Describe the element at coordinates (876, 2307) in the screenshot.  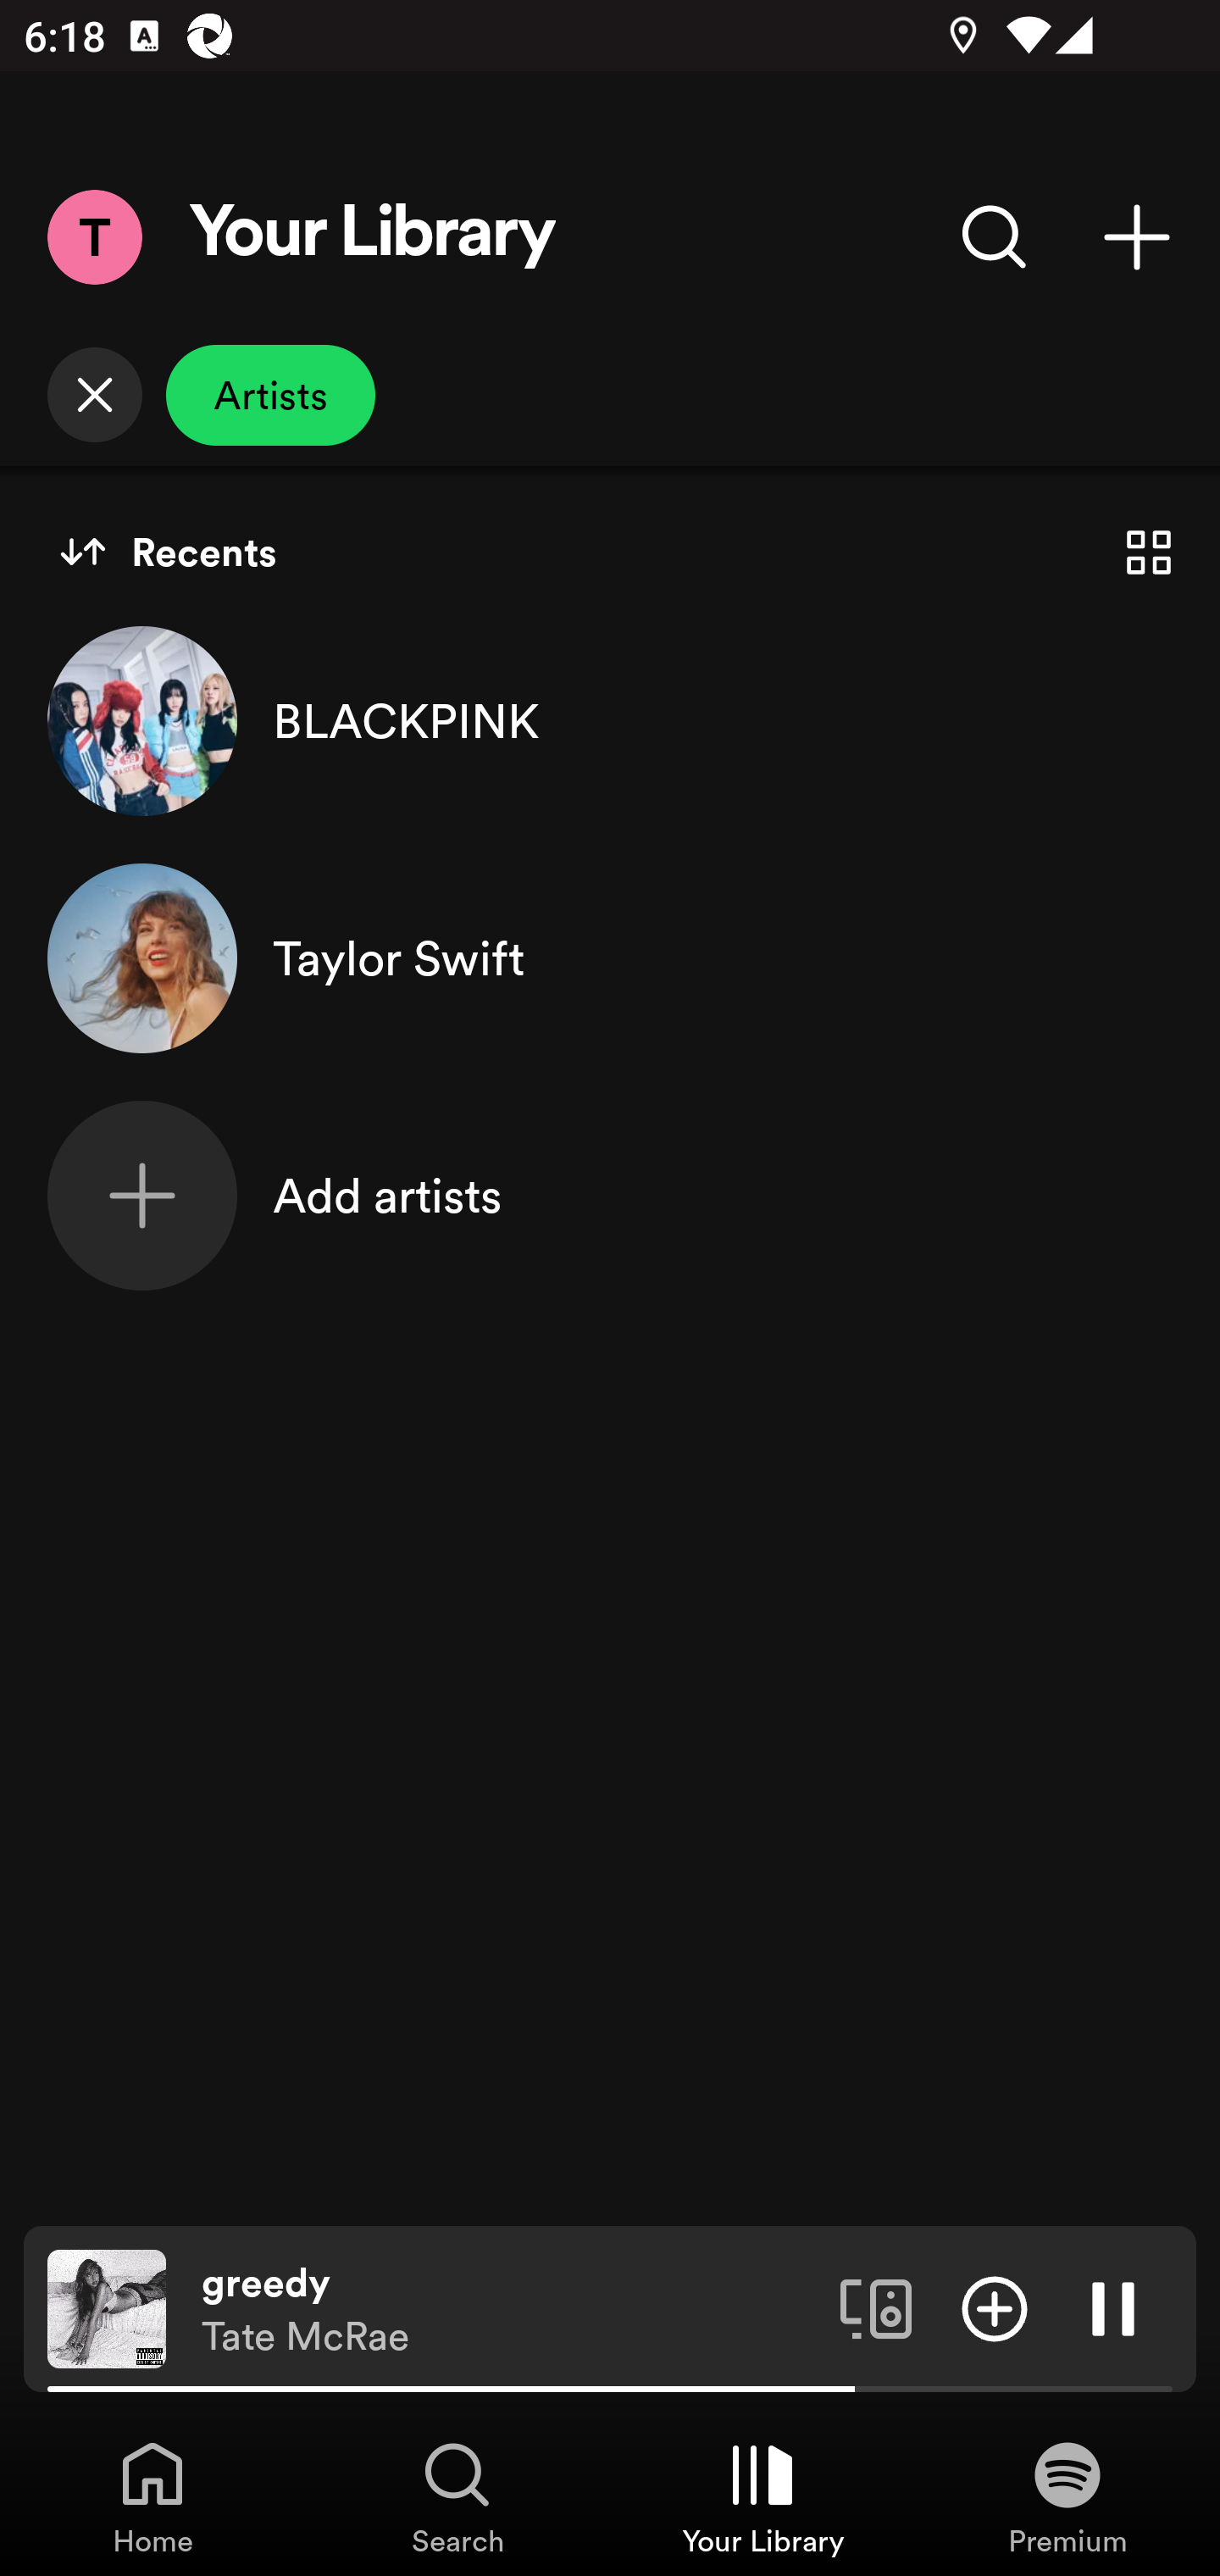
I see `Connect to a device. Opens the devices menu` at that location.